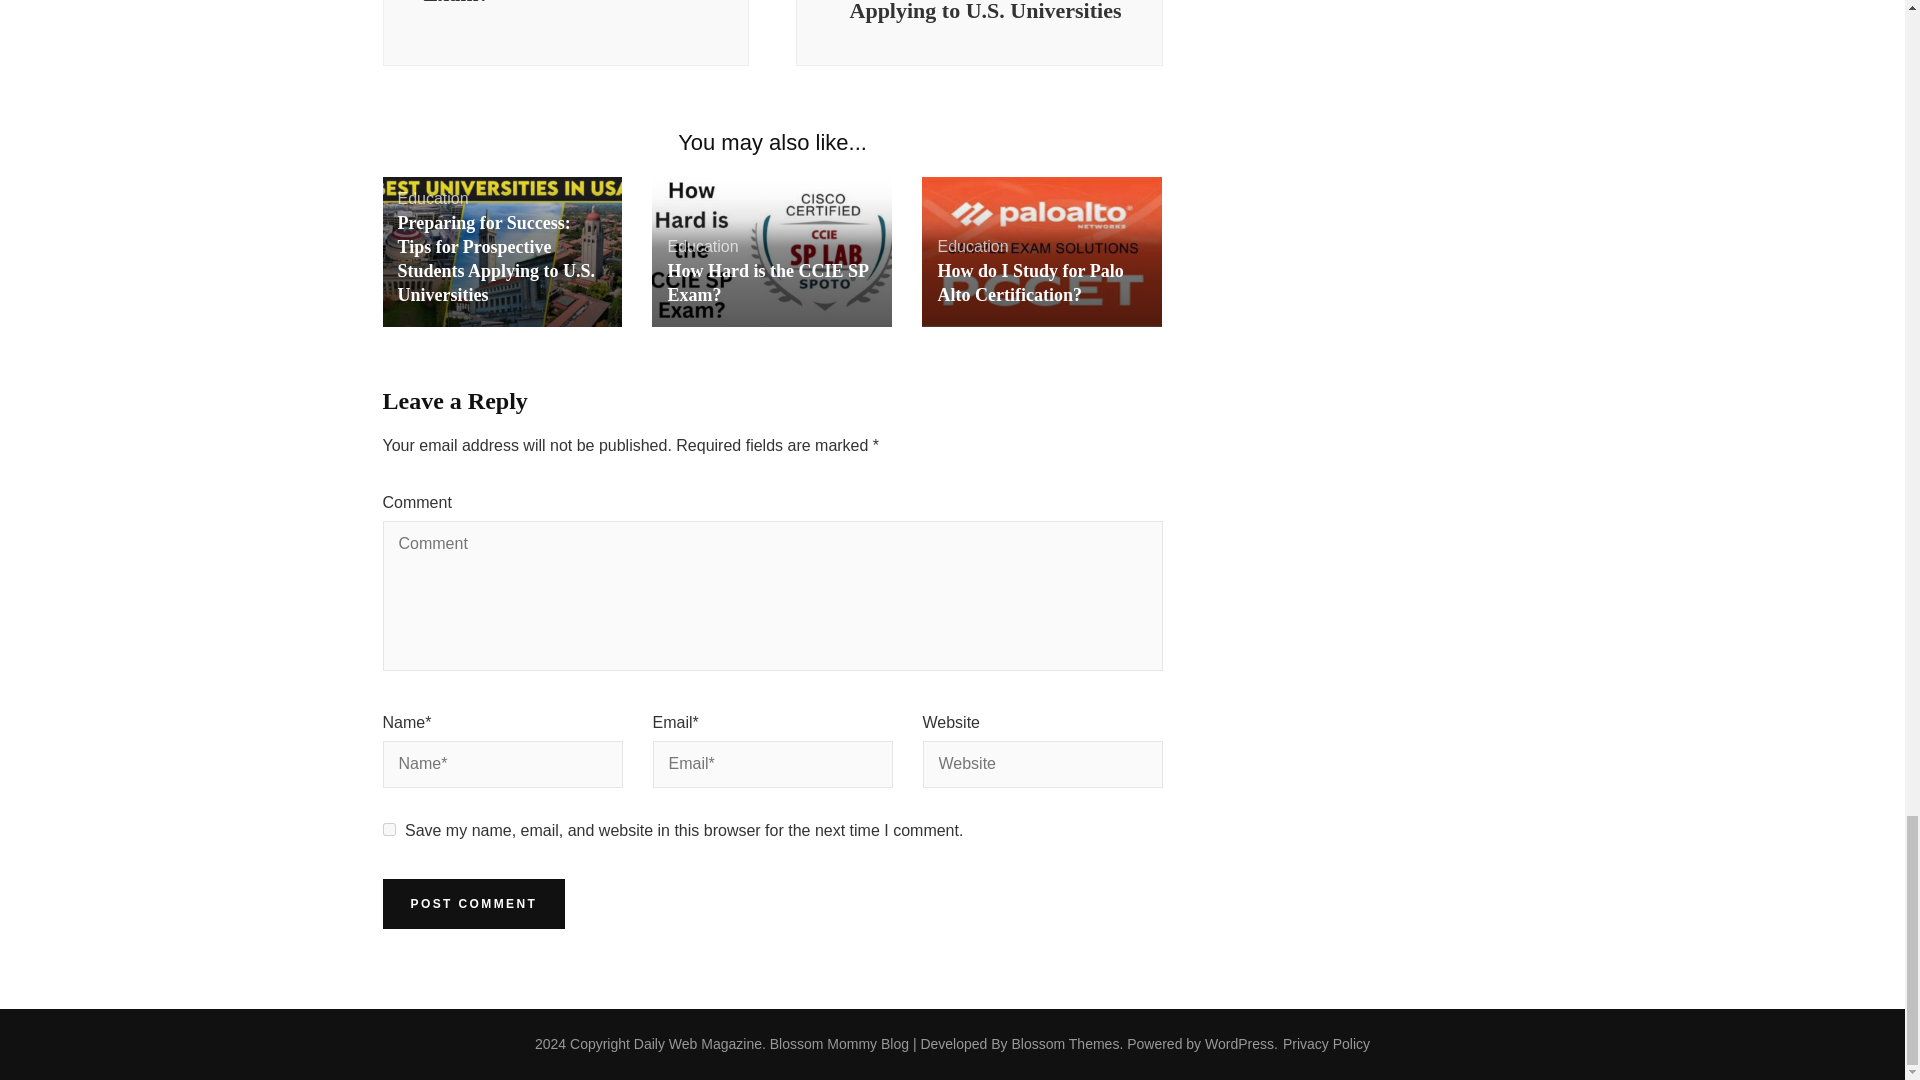 The width and height of the screenshot is (1920, 1080). I want to click on Post Comment, so click(473, 904).